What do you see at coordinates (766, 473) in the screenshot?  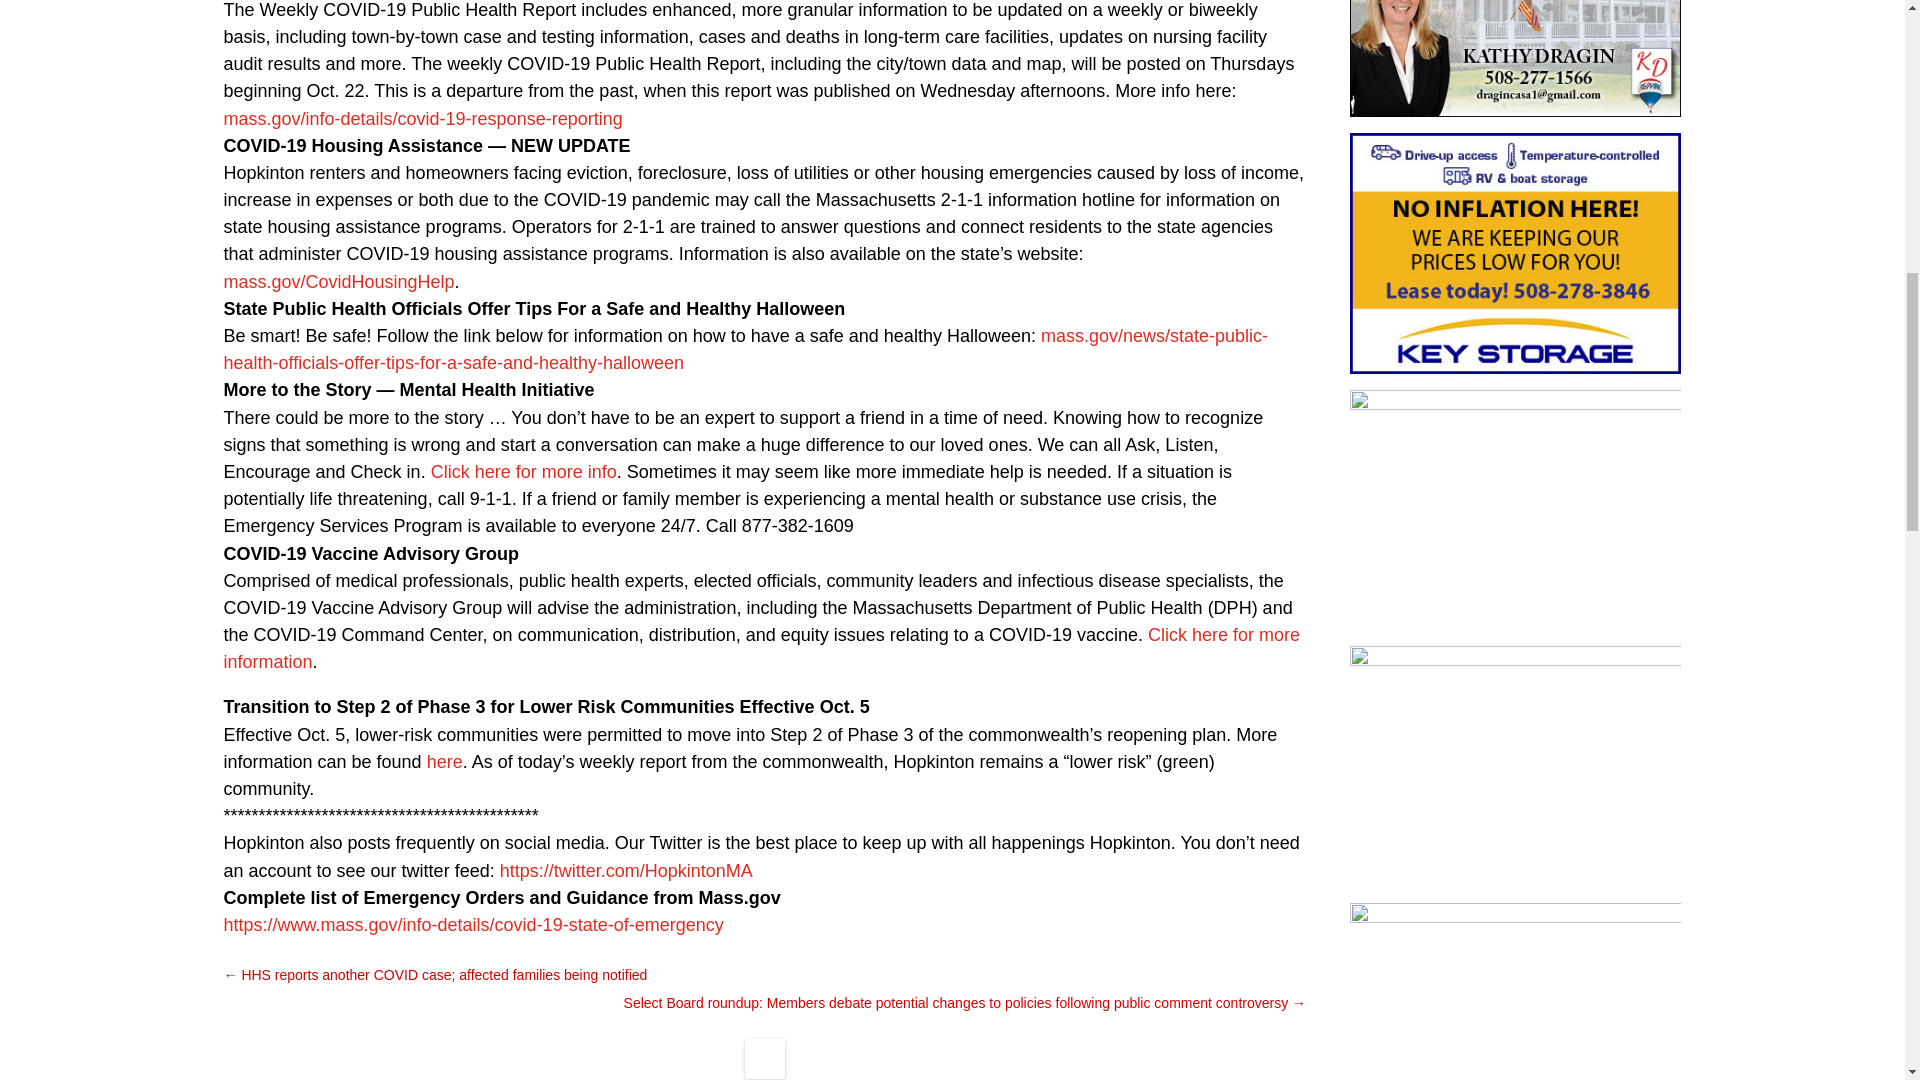 I see `Page 1` at bounding box center [766, 473].